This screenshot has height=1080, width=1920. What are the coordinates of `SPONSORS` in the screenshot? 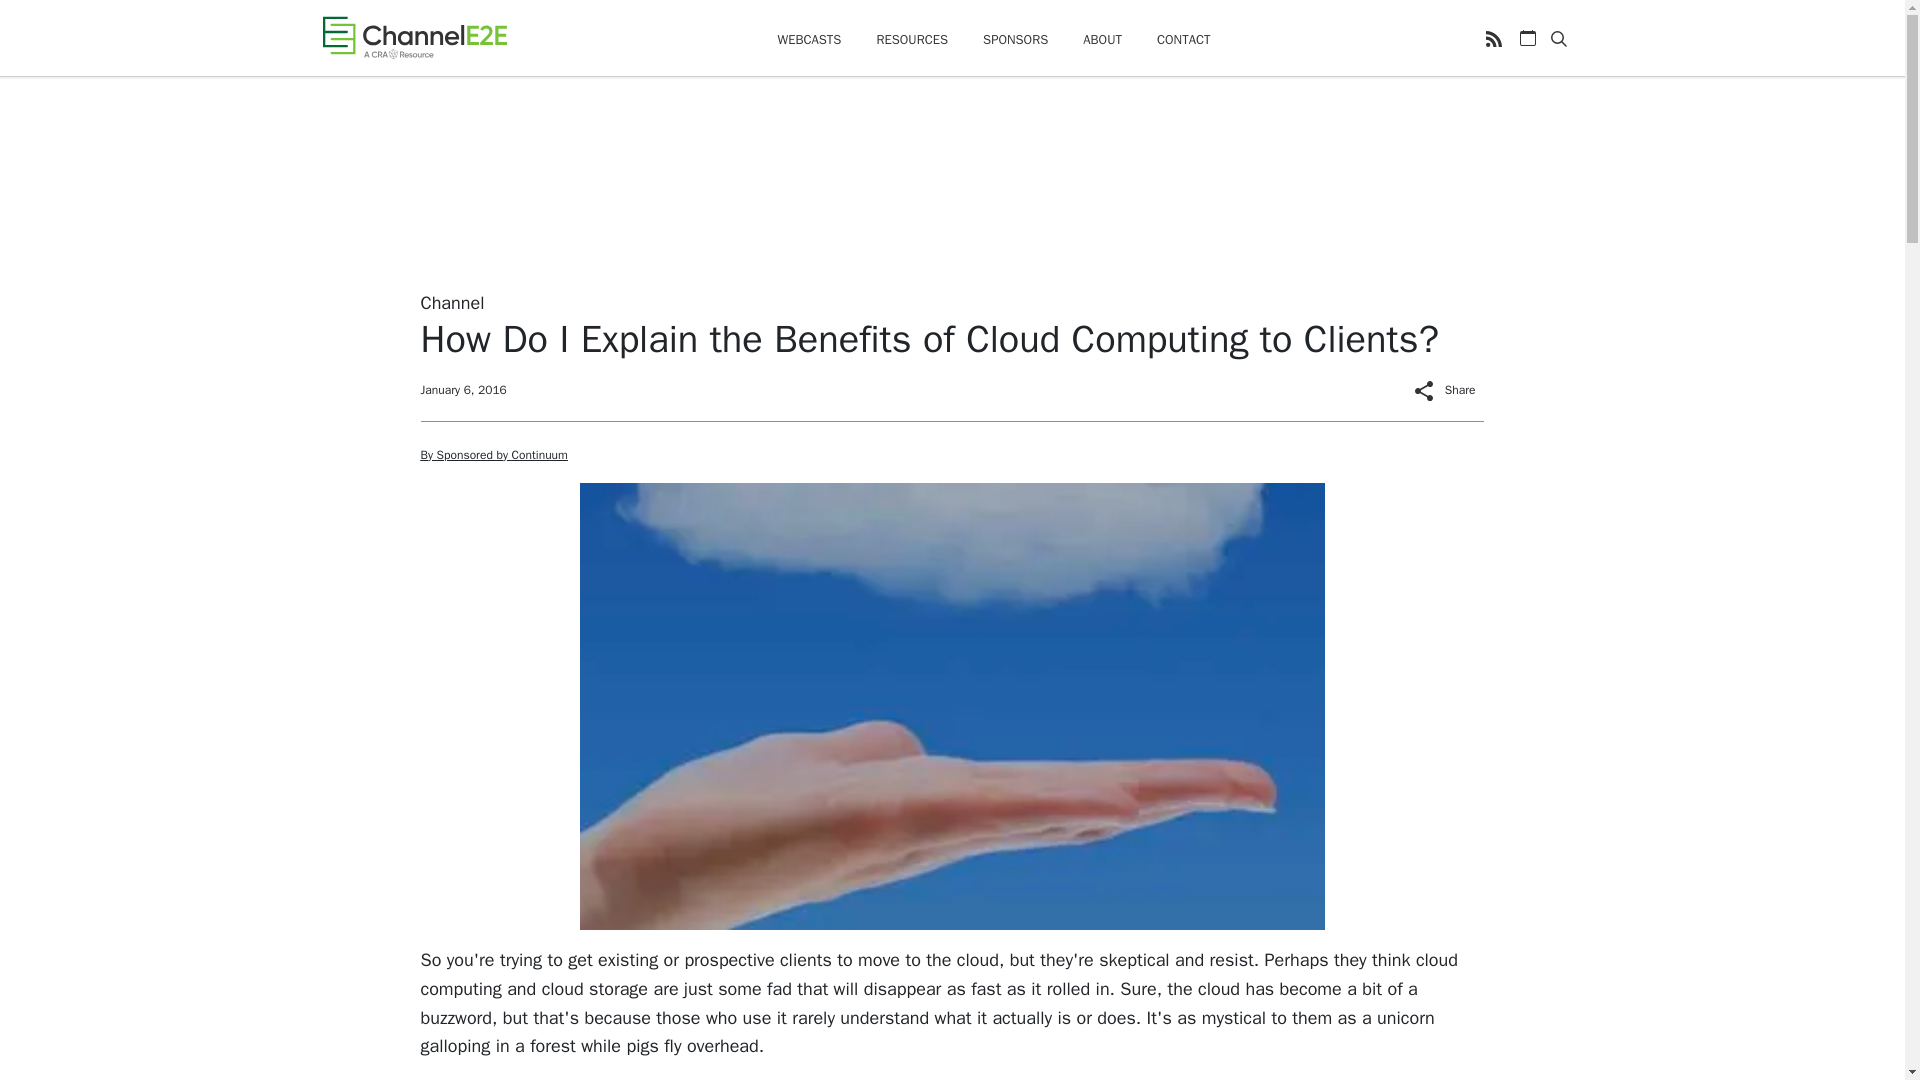 It's located at (1016, 40).